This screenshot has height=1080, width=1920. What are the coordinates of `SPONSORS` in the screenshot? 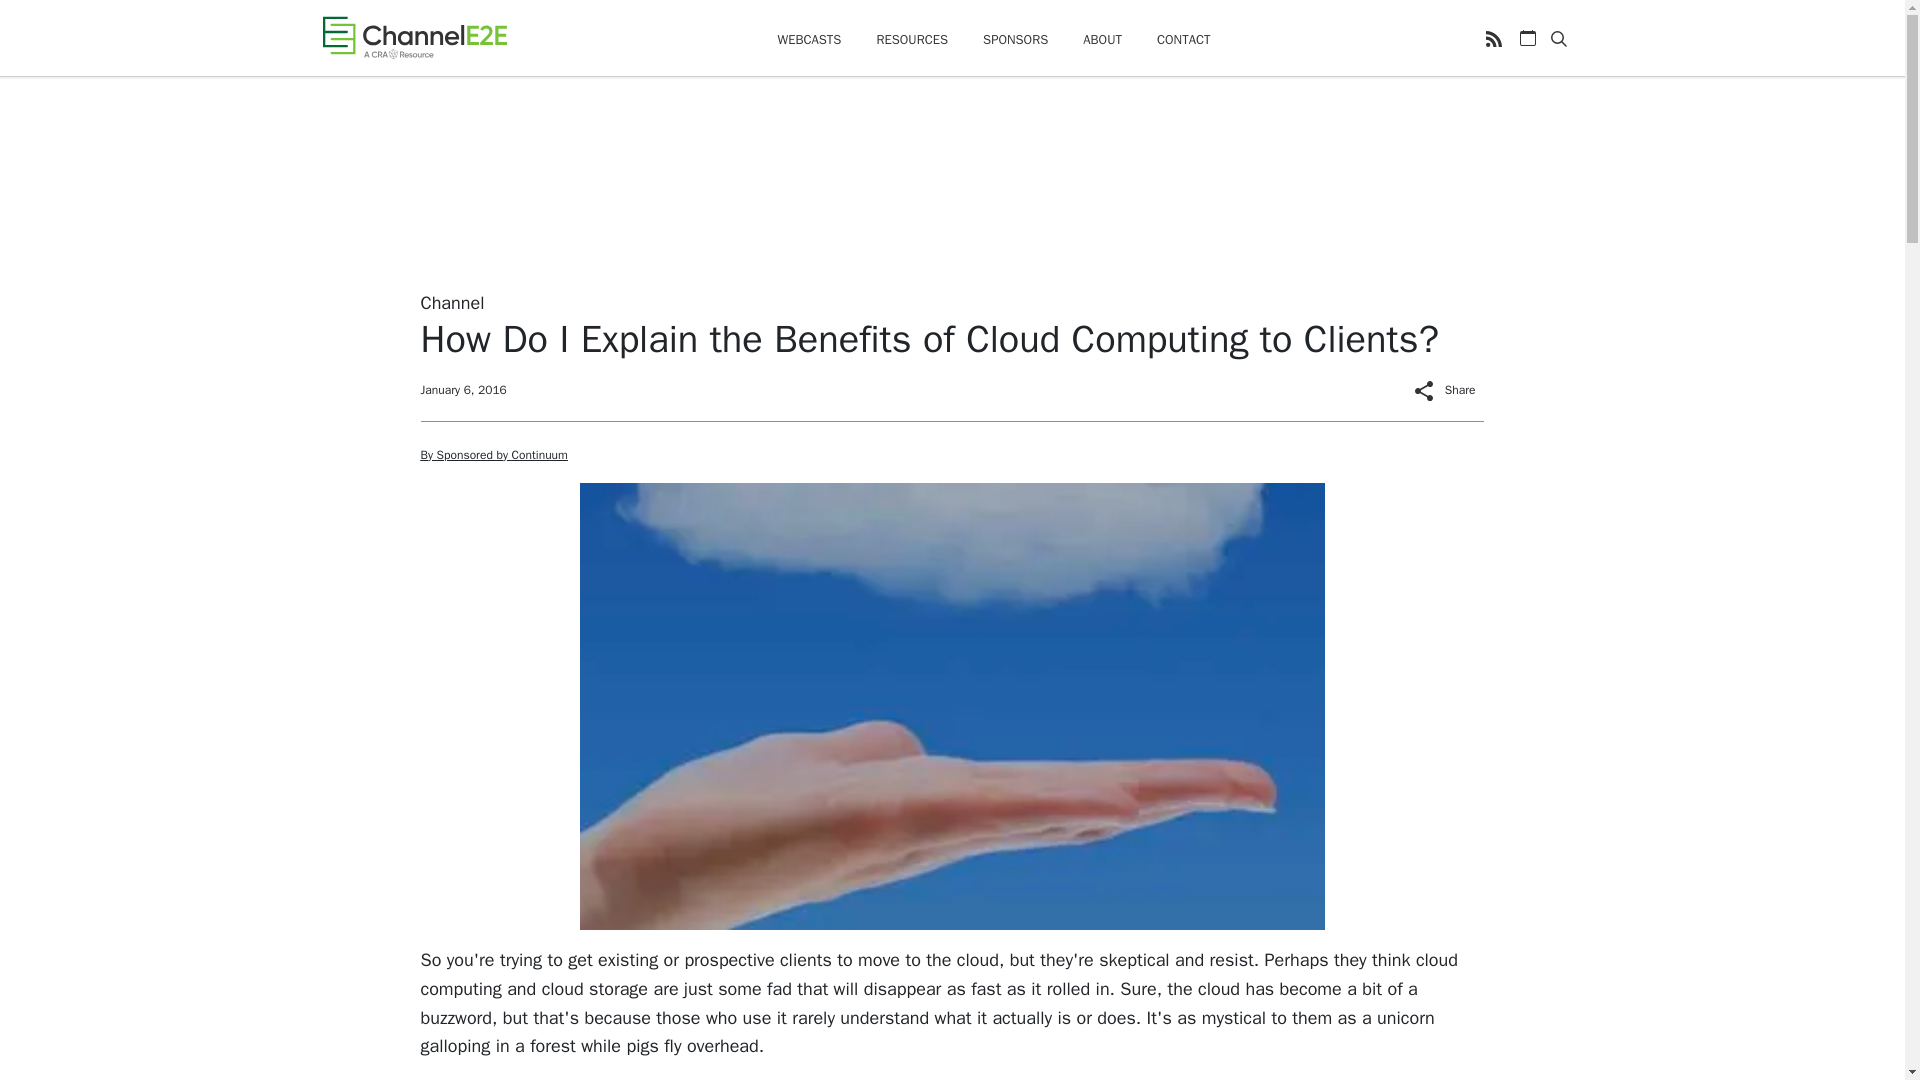 It's located at (1016, 40).